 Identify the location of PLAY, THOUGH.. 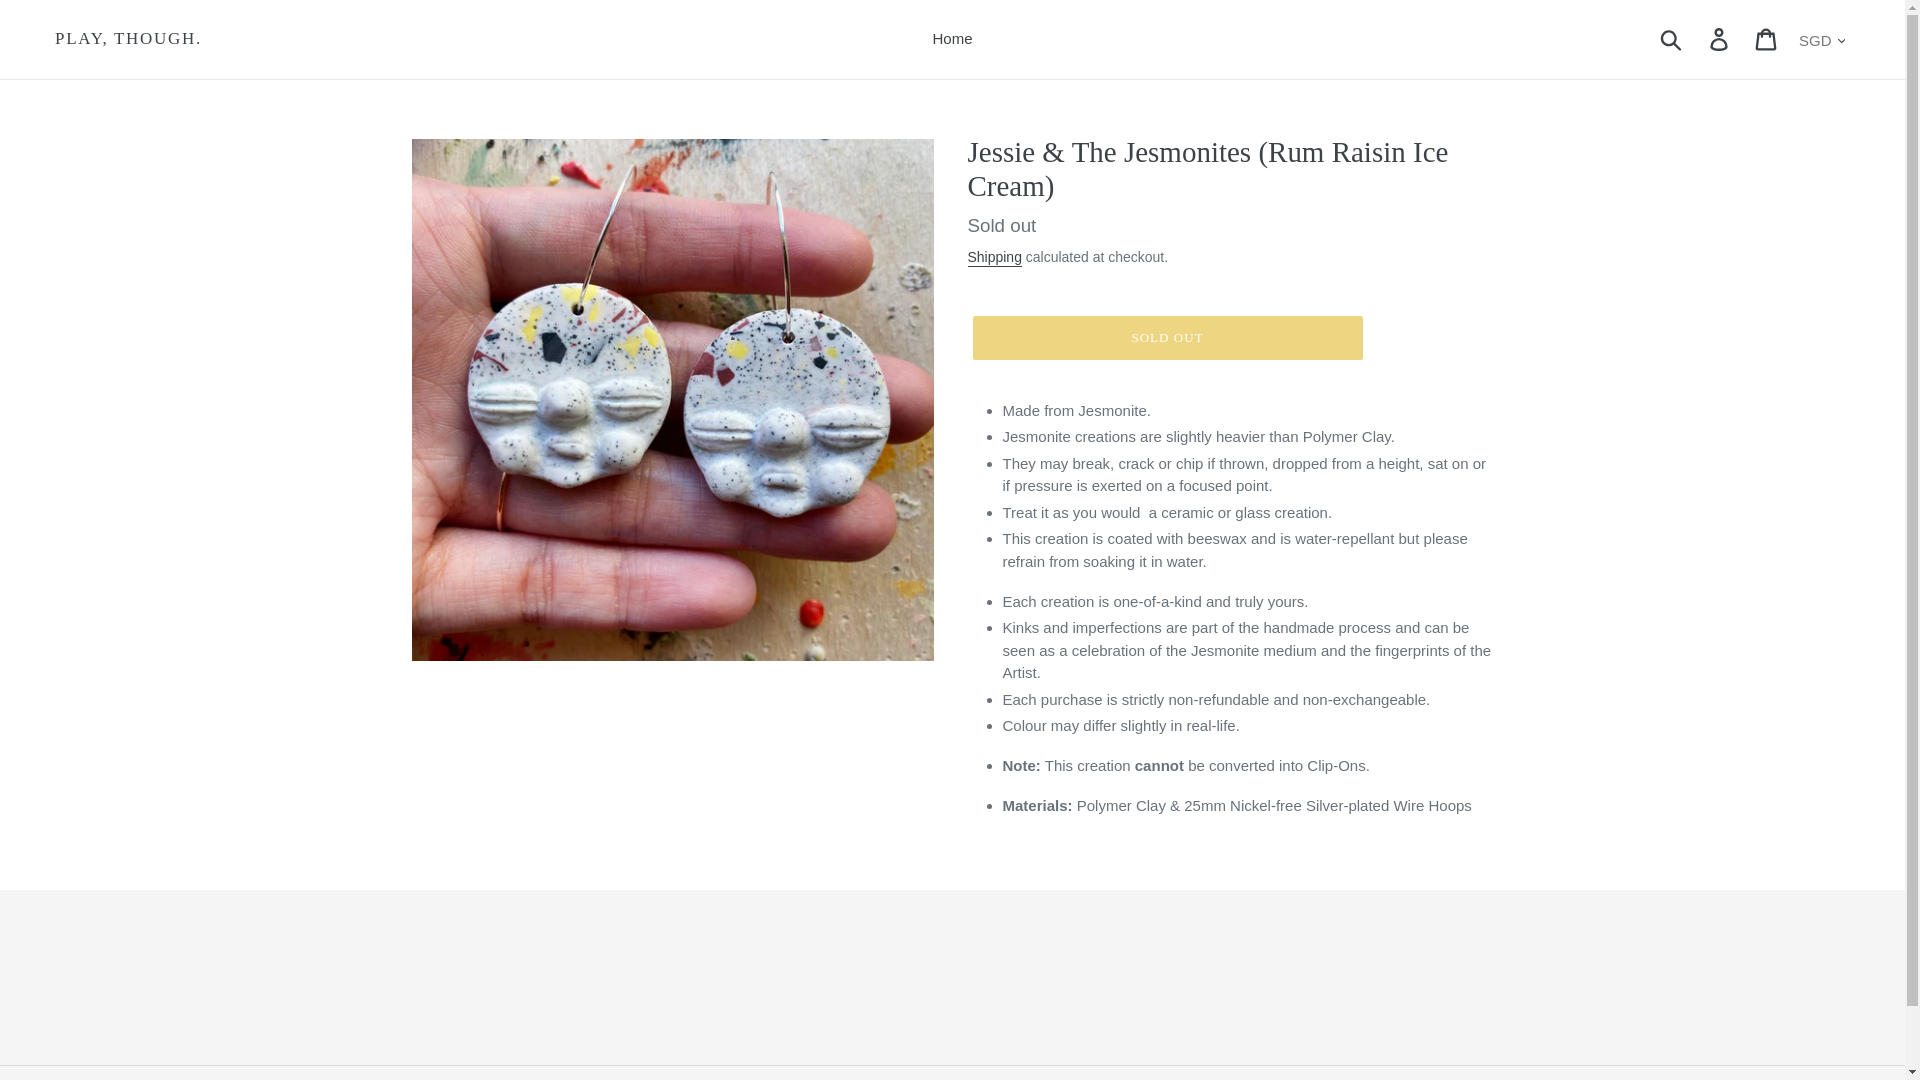
(128, 38).